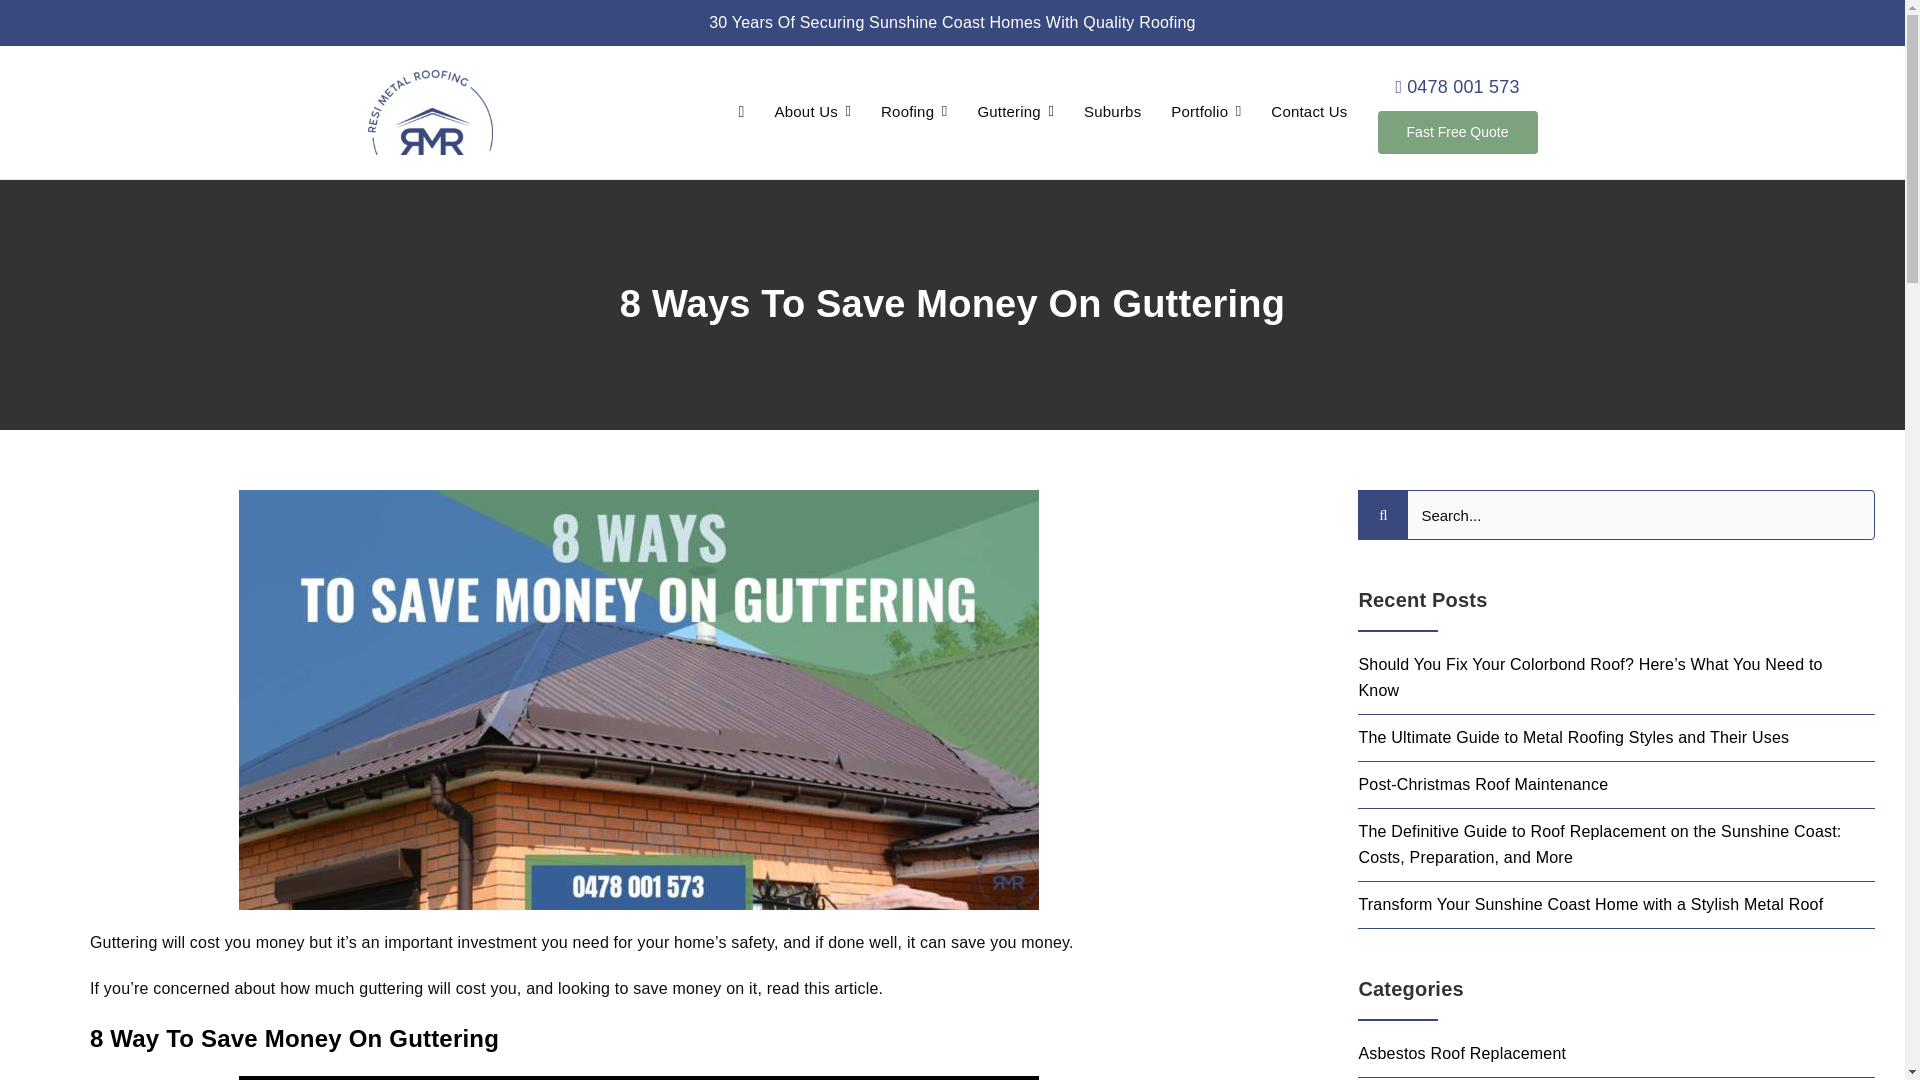  I want to click on Roofing, so click(914, 112).